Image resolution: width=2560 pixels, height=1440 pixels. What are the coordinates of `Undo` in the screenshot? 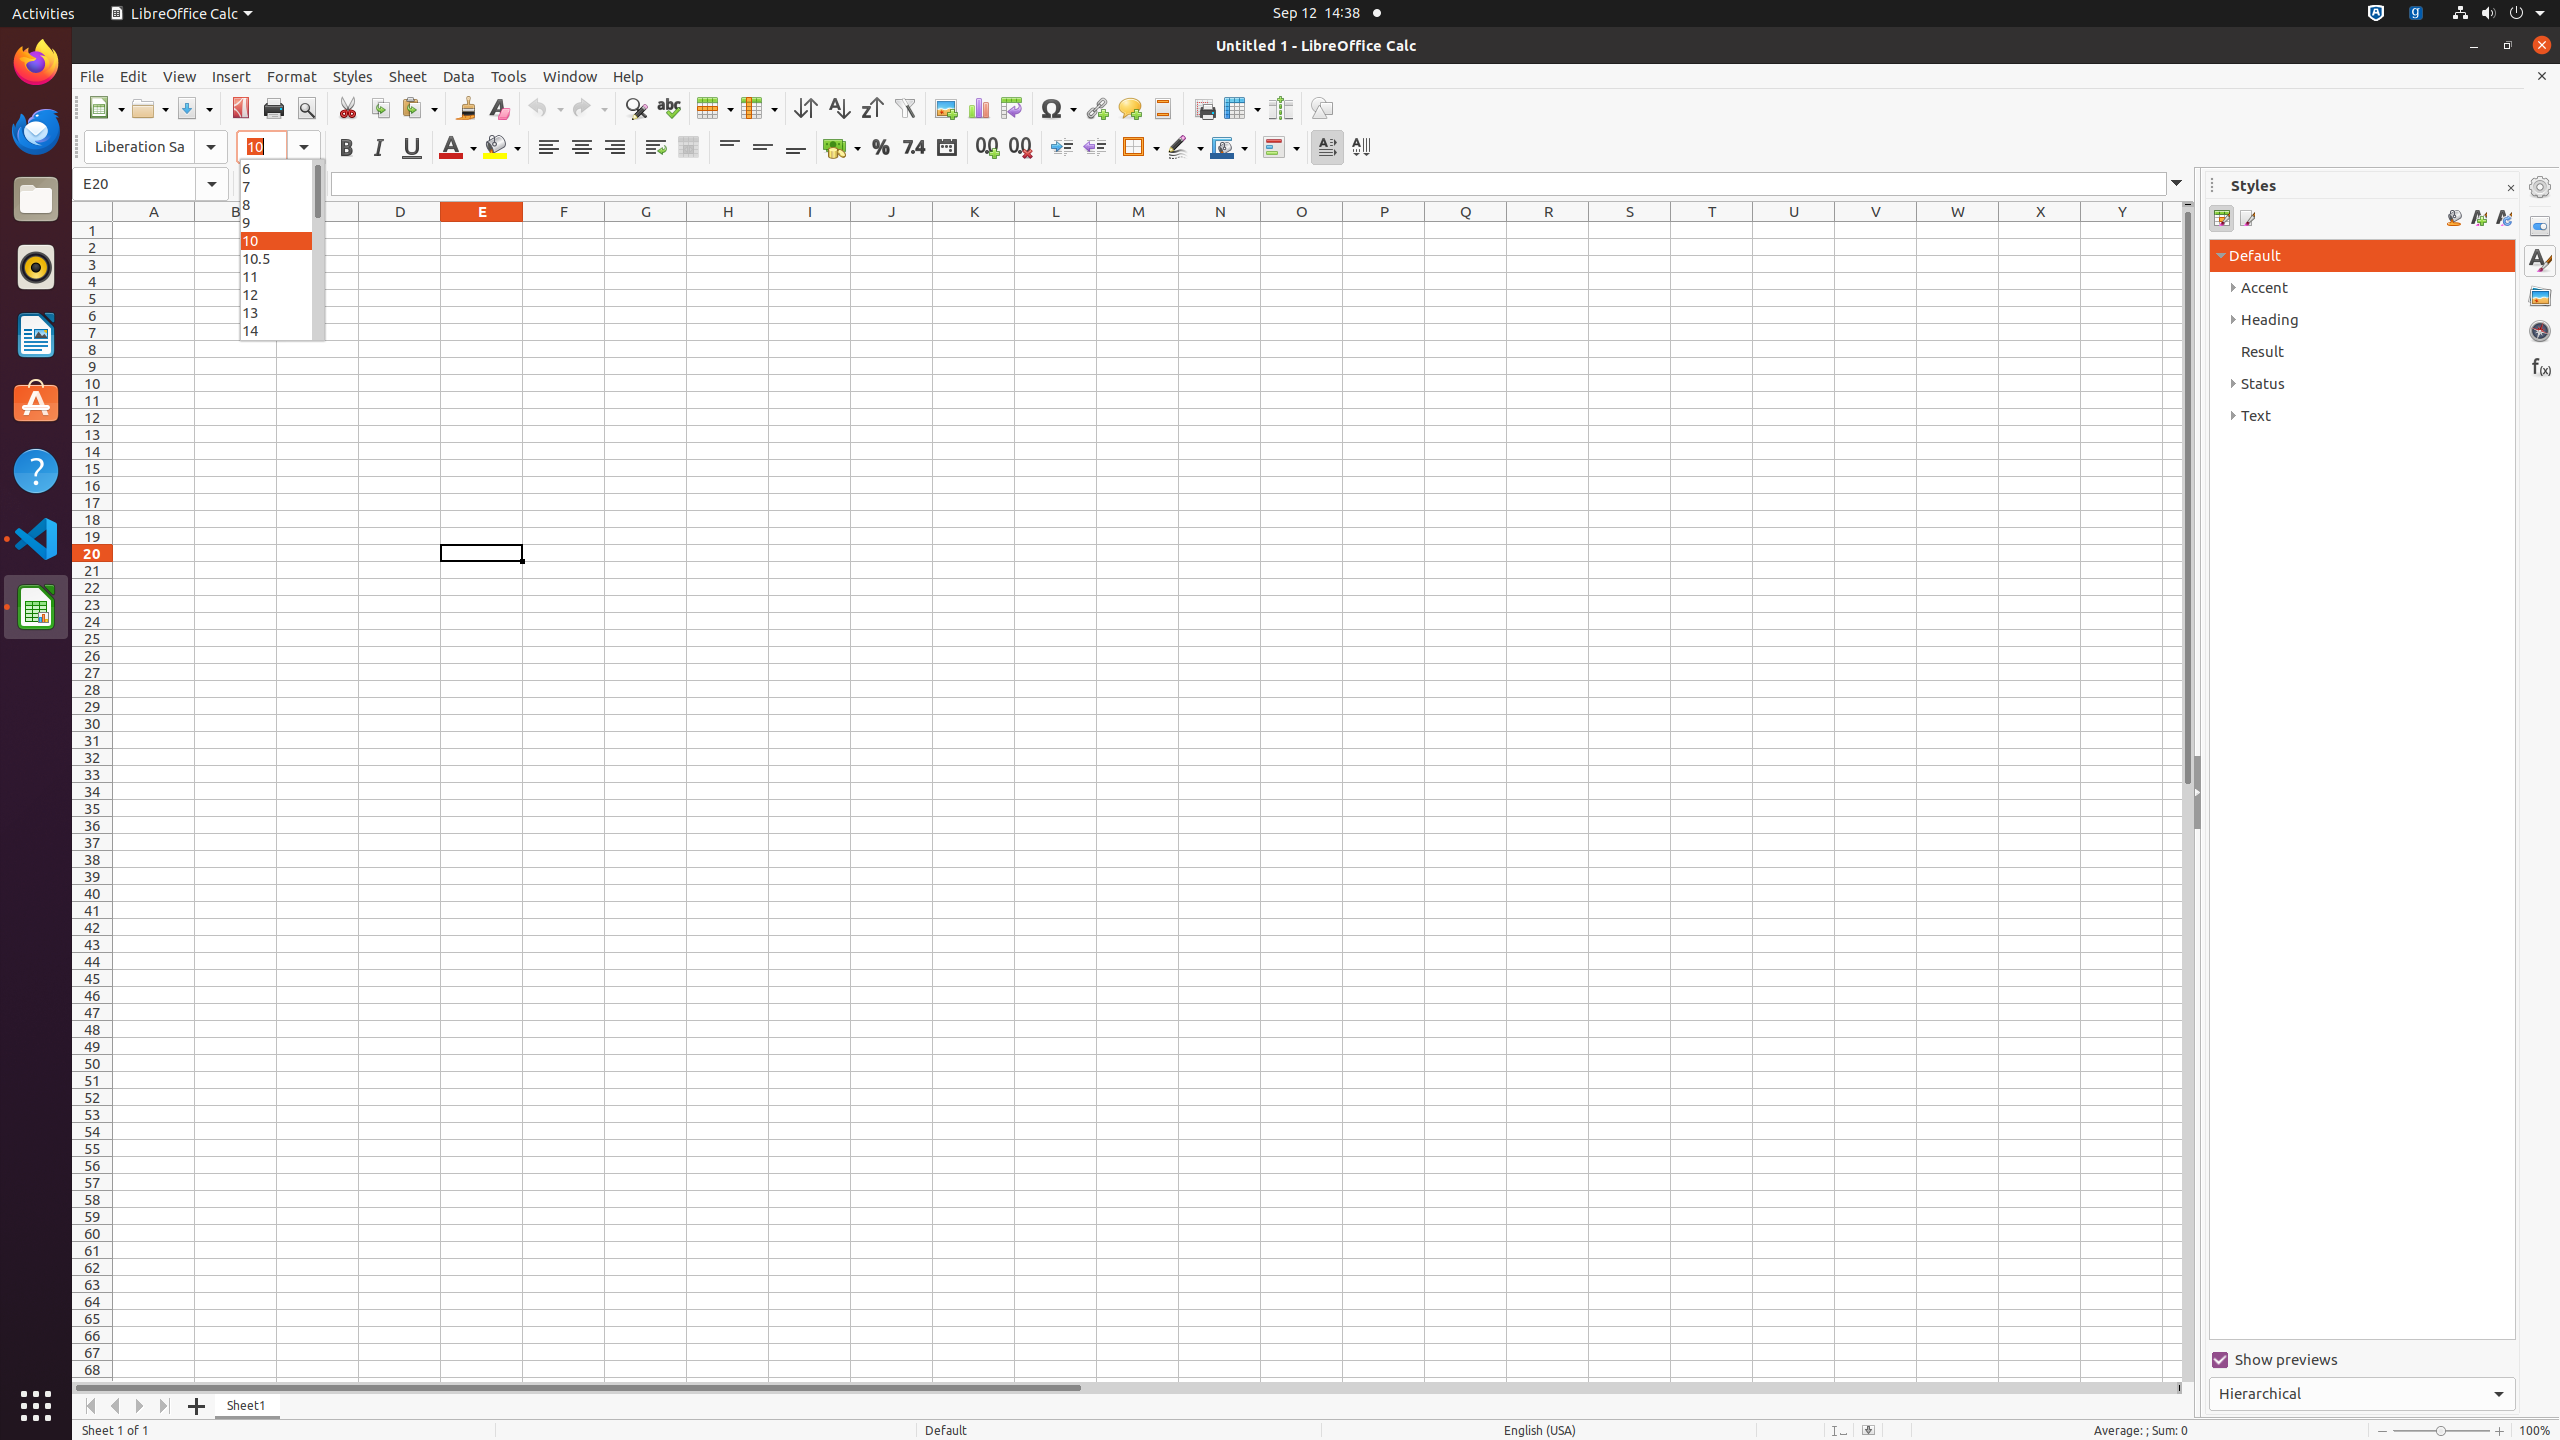 It's located at (545, 108).